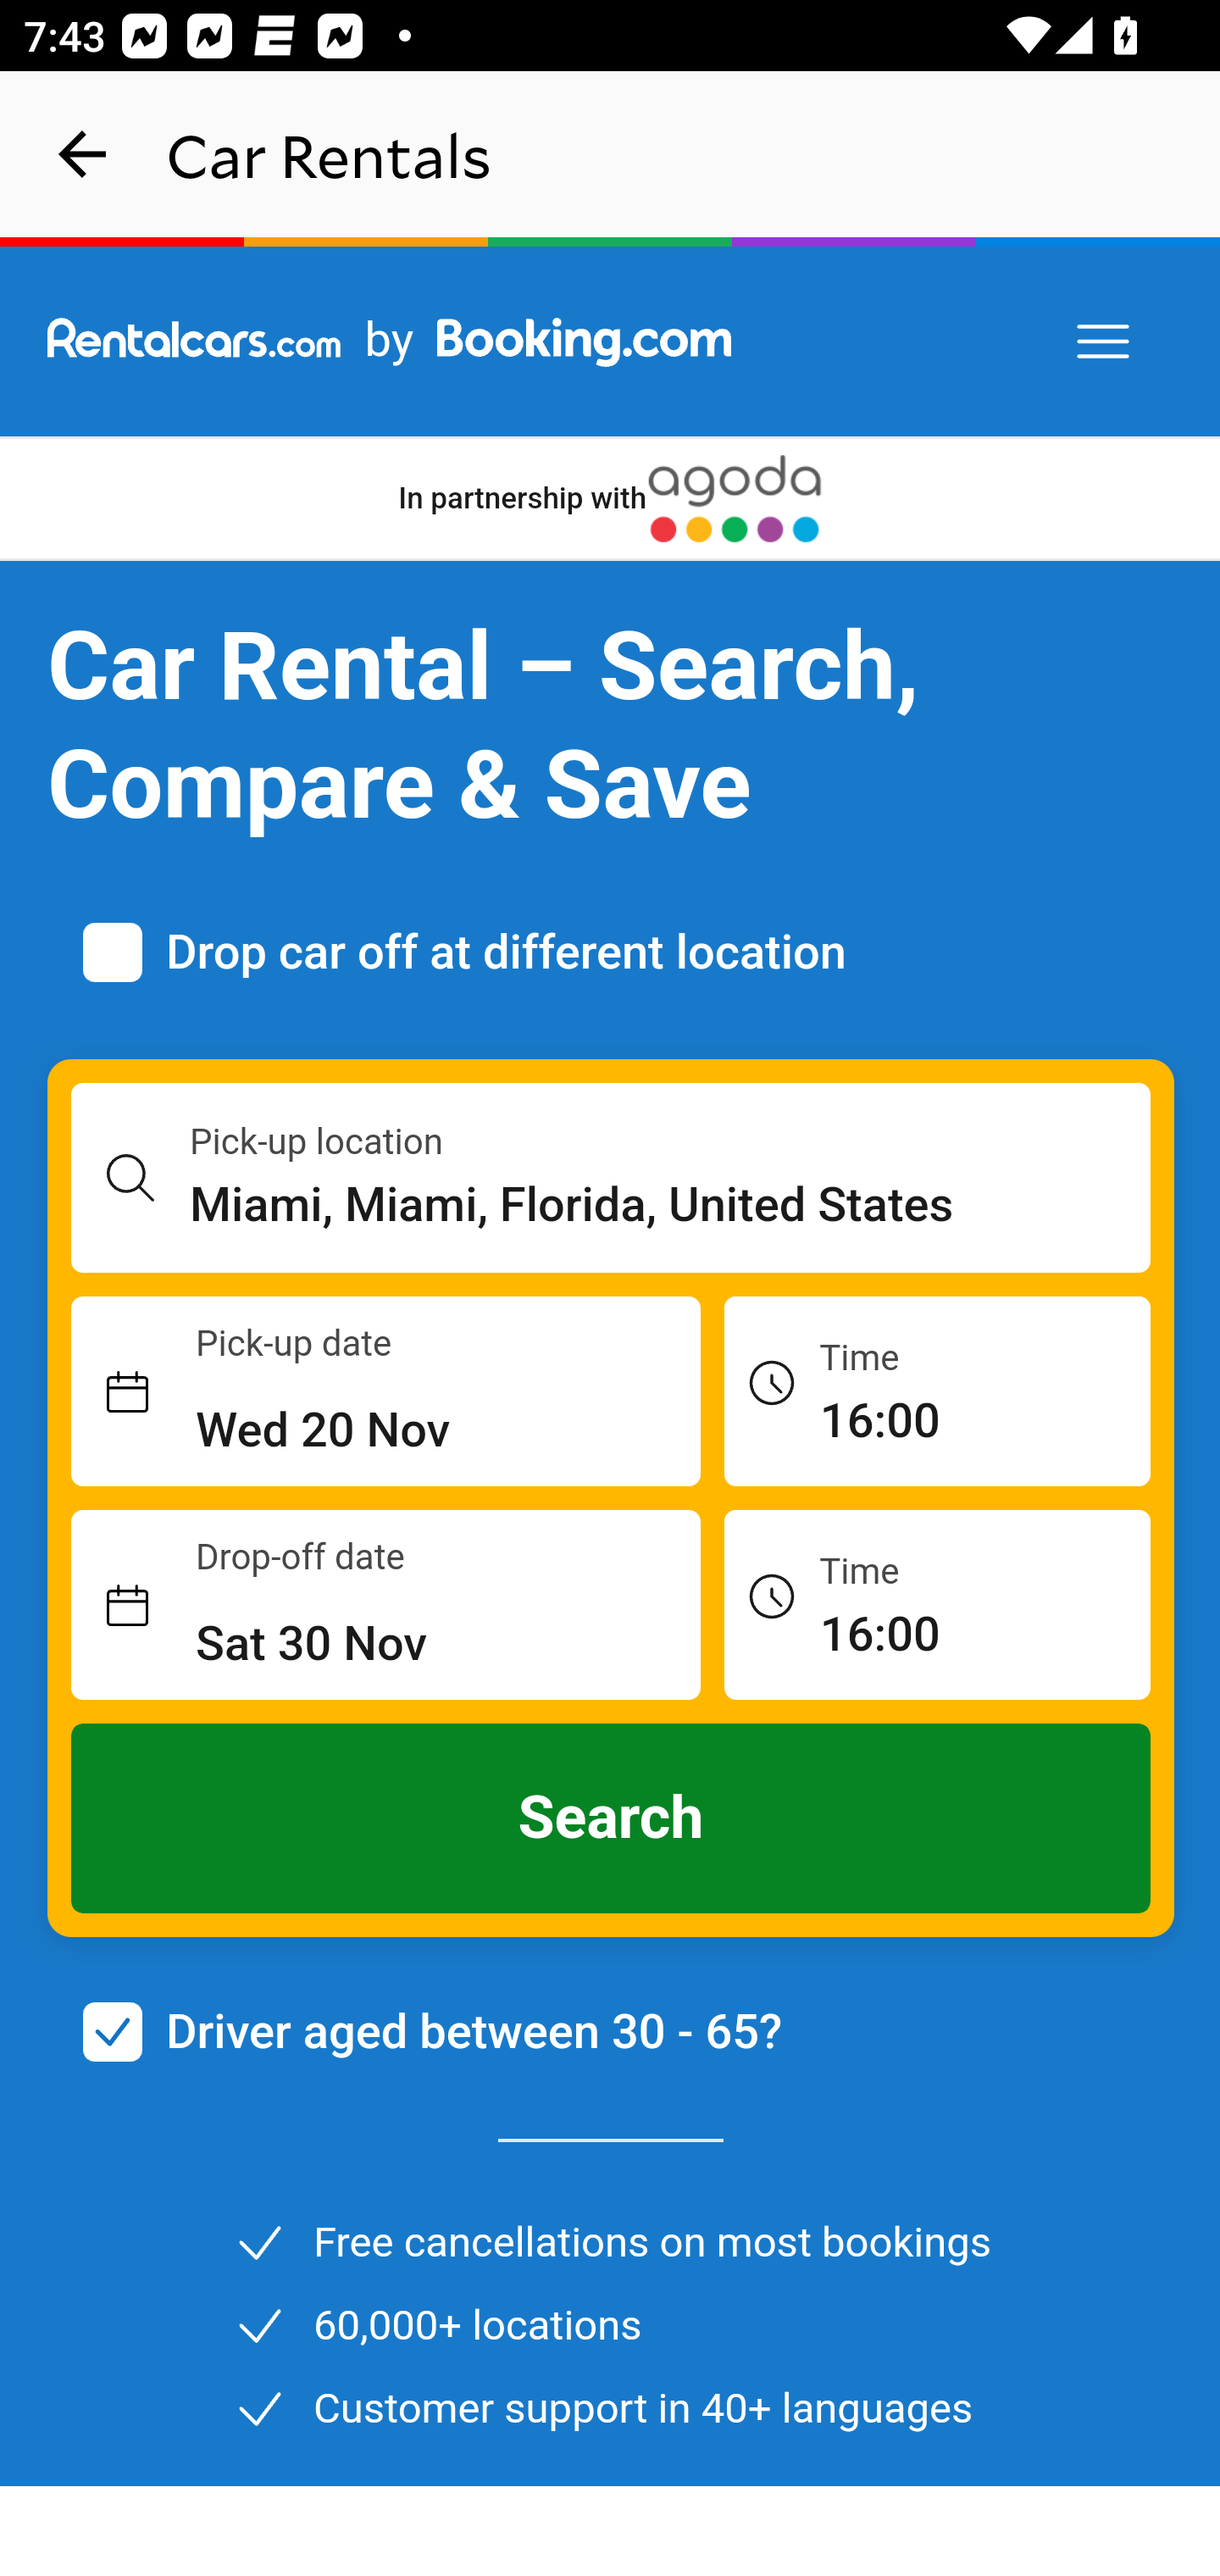  Describe the element at coordinates (671, 1205) in the screenshot. I see `Miami, Miami, Florida, United States` at that location.